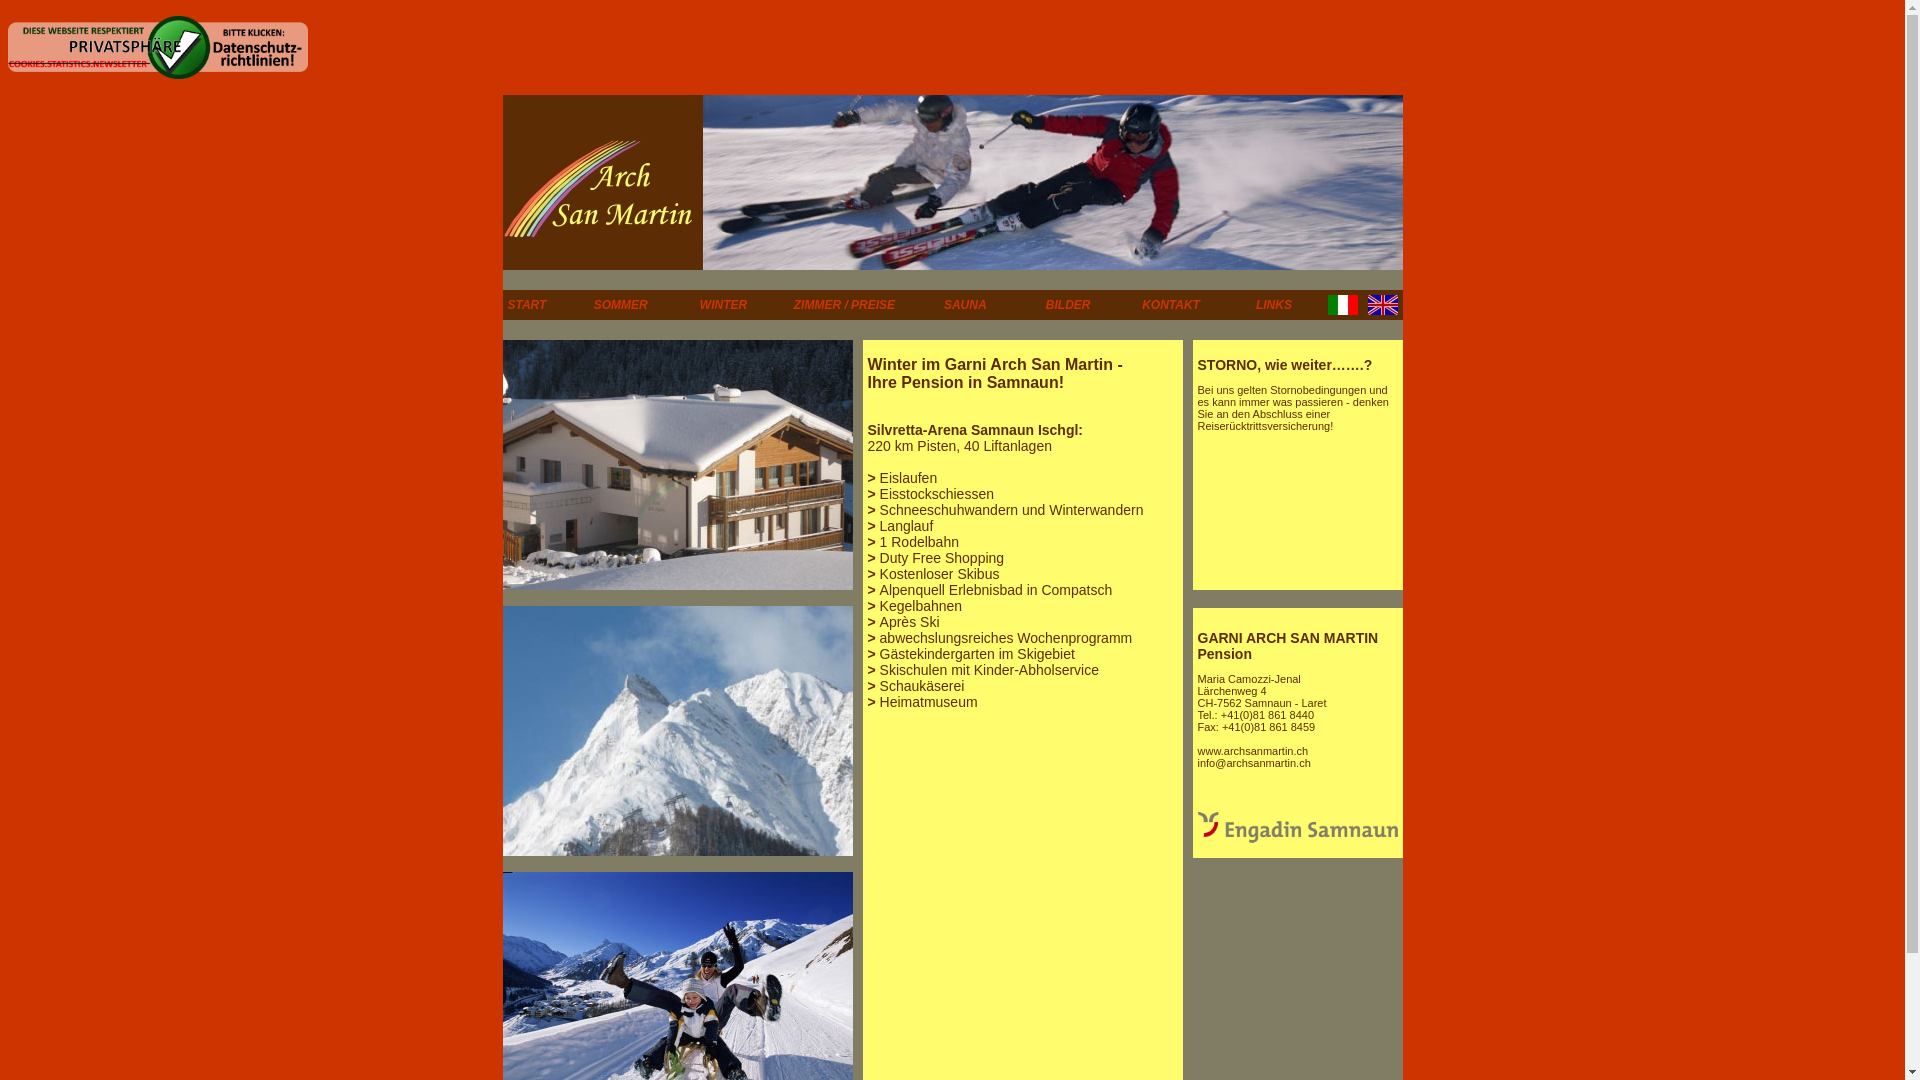  I want to click on Bed and breakfast inn in Samnaun!, so click(1383, 311).